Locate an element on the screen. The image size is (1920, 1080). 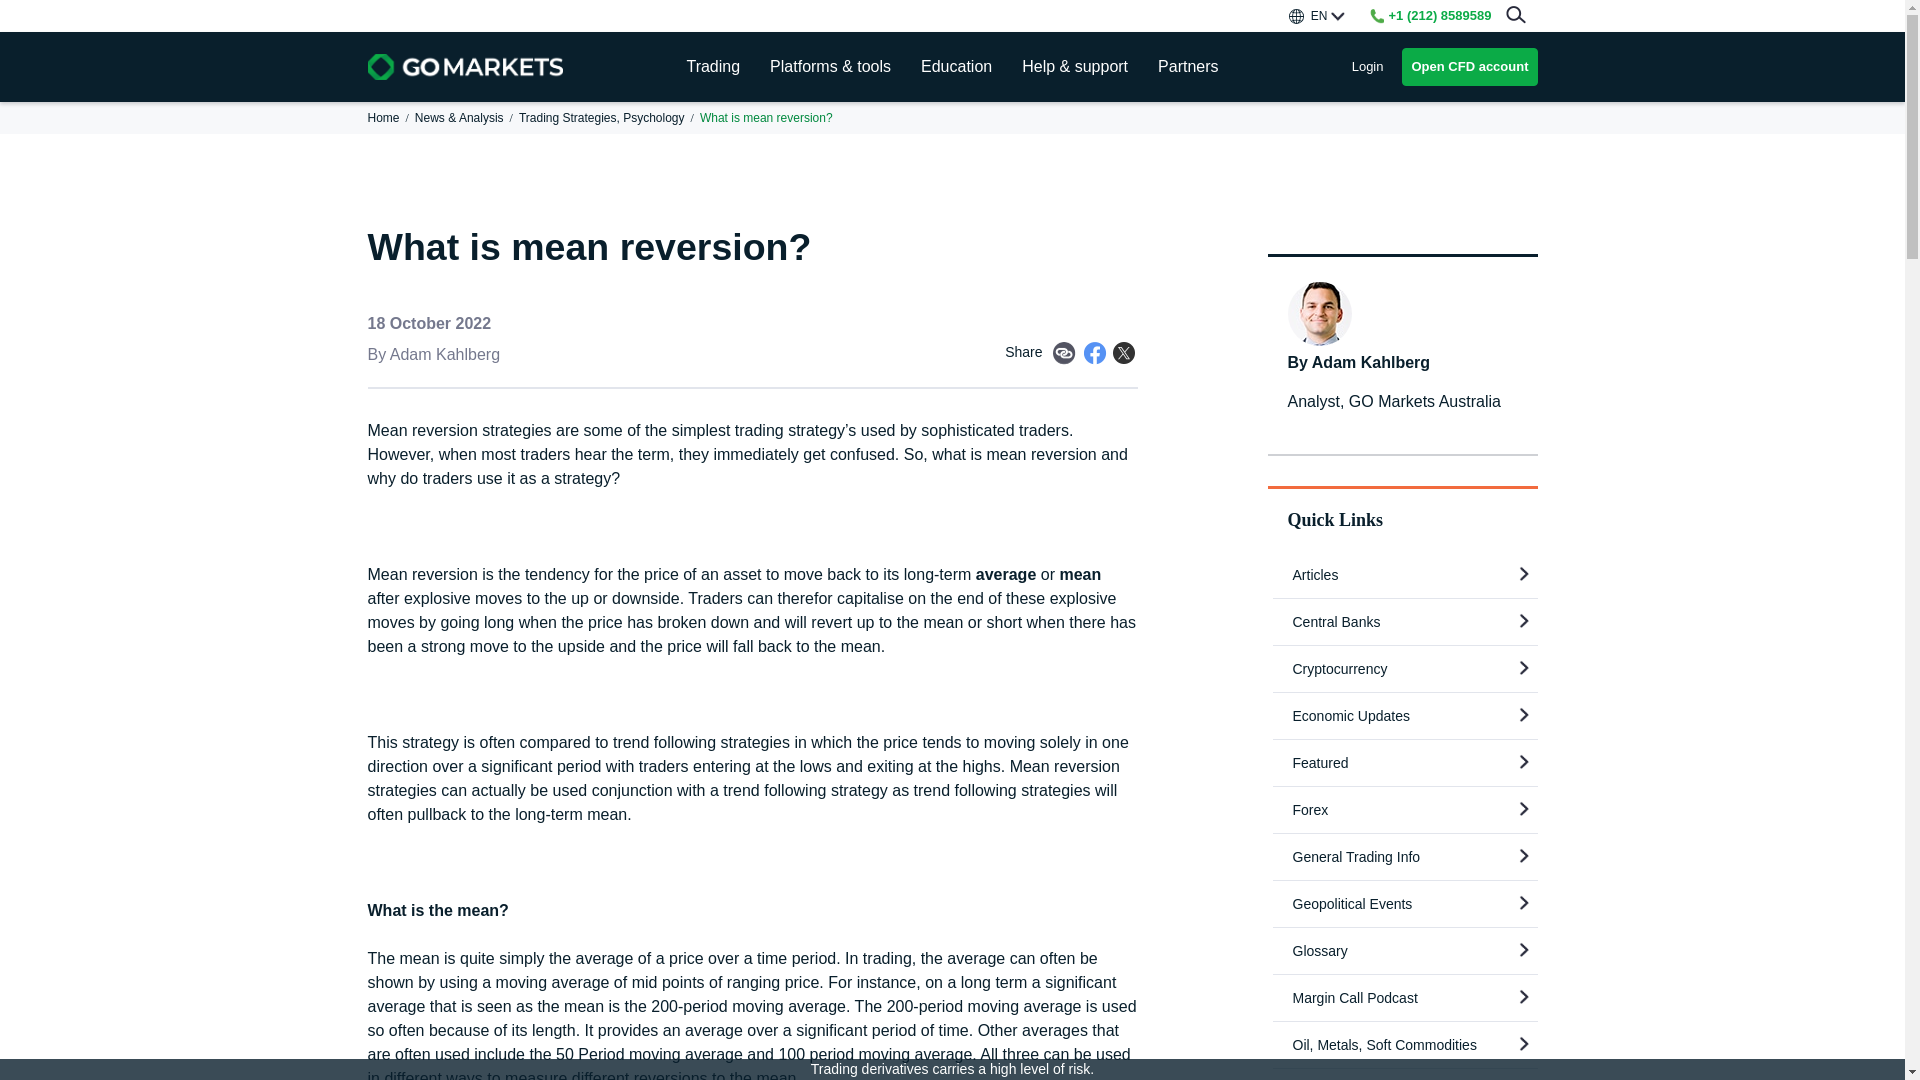
EN is located at coordinates (1316, 16).